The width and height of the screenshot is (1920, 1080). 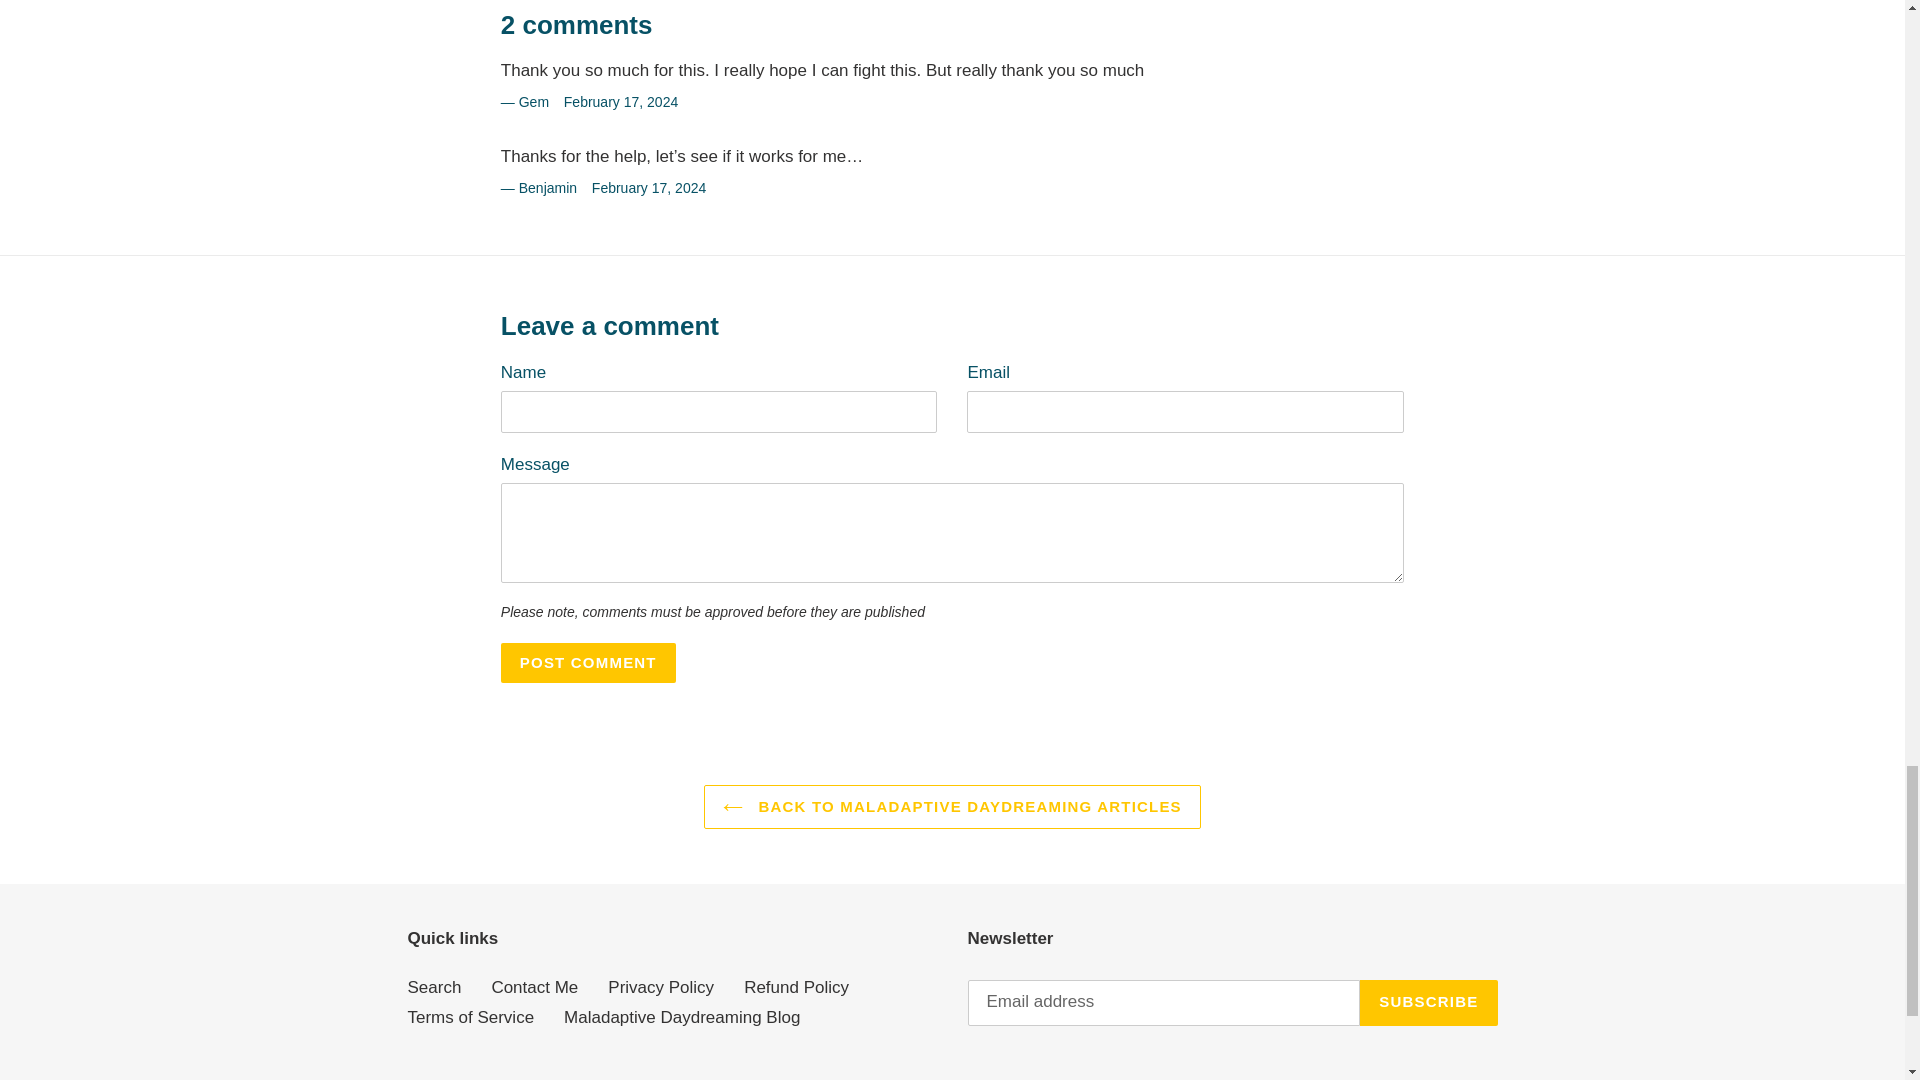 What do you see at coordinates (661, 987) in the screenshot?
I see `Privacy Policy` at bounding box center [661, 987].